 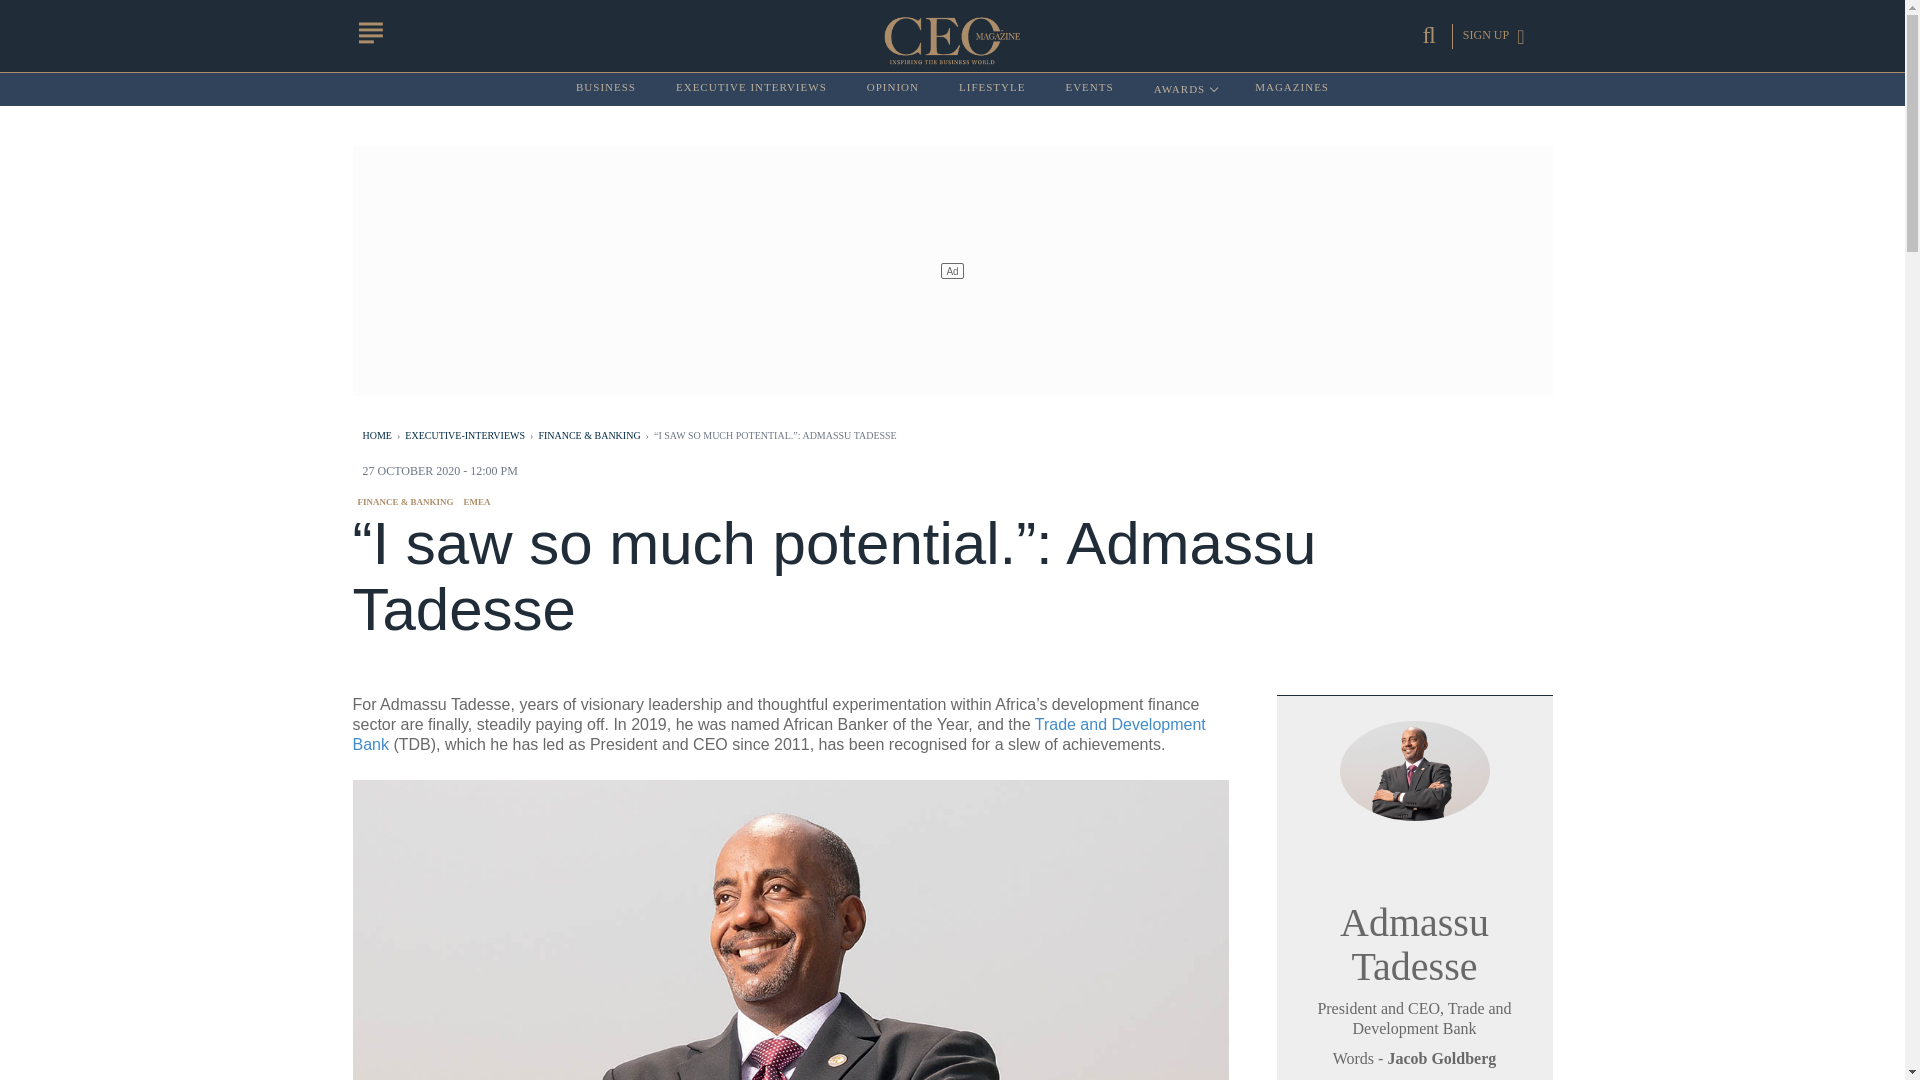 What do you see at coordinates (992, 88) in the screenshot?
I see `LIFESTYLE` at bounding box center [992, 88].